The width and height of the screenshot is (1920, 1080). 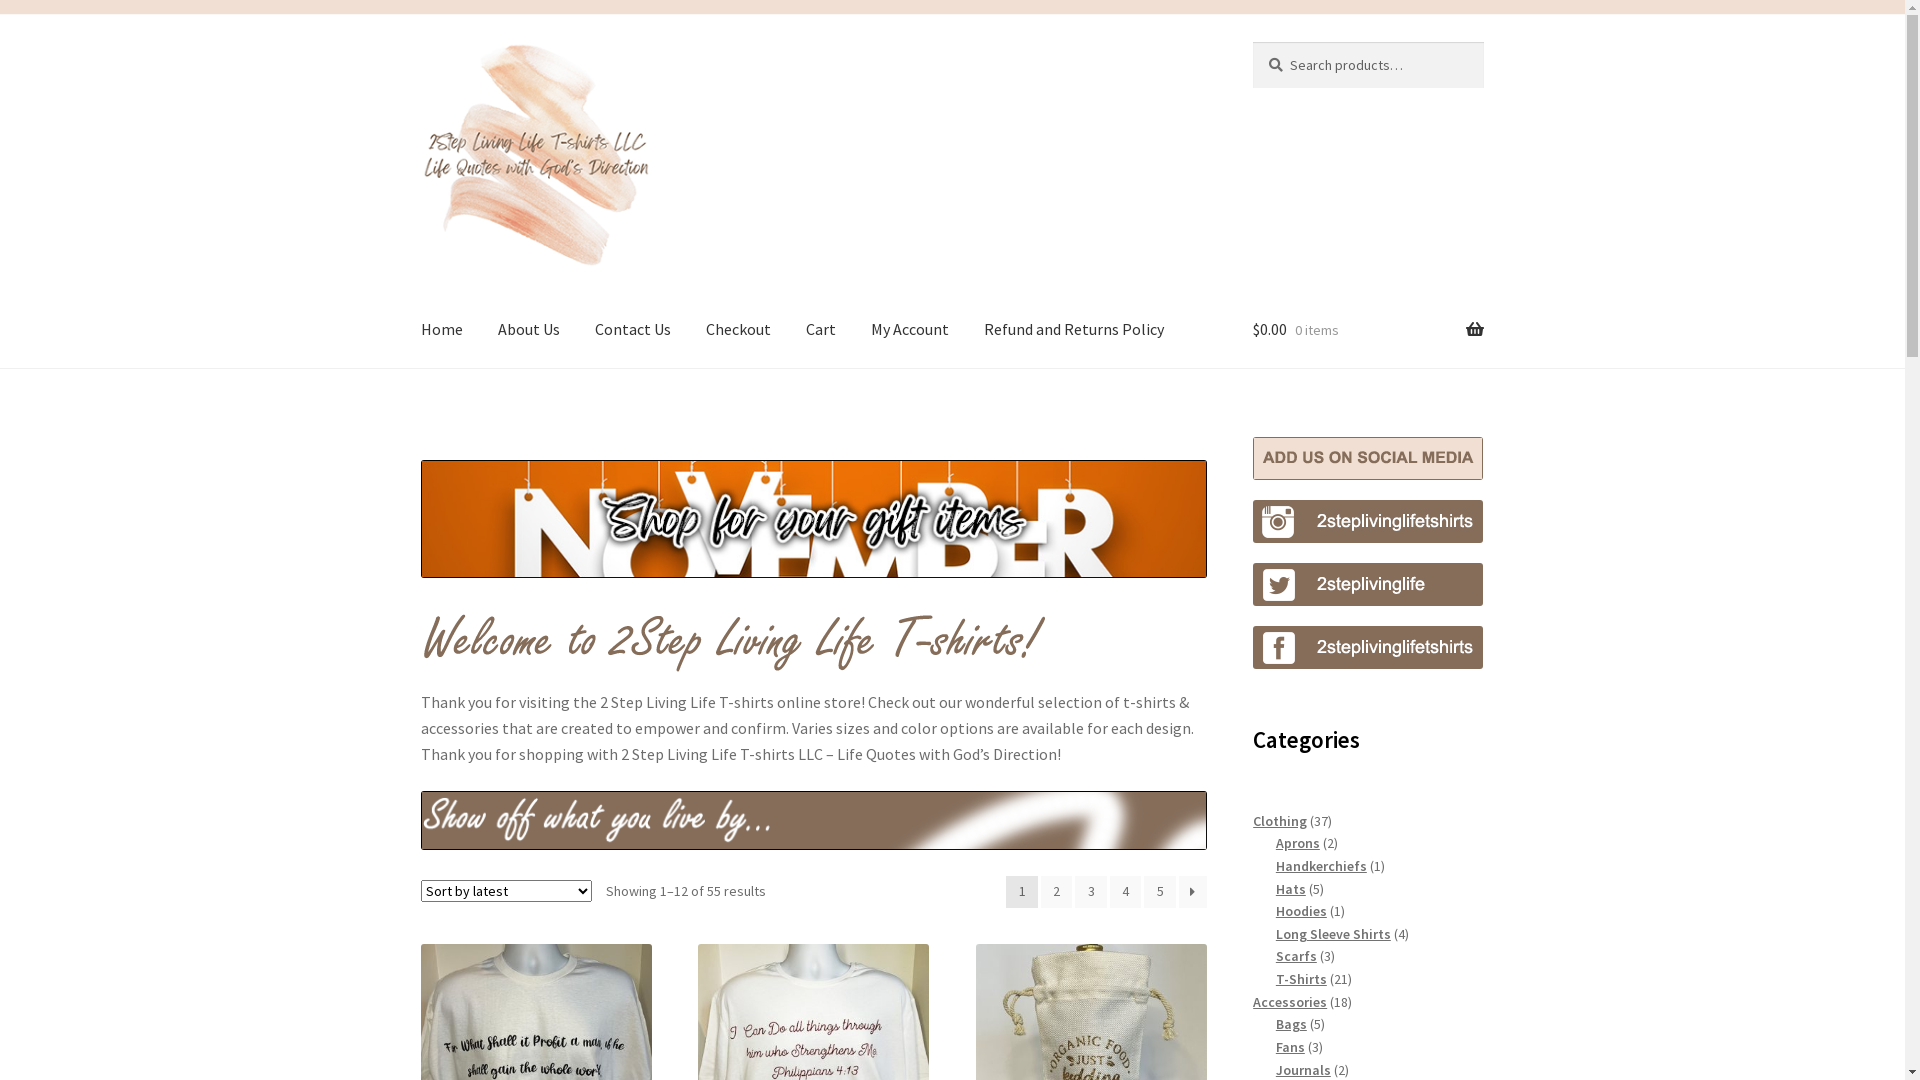 I want to click on 3, so click(x=1091, y=892).